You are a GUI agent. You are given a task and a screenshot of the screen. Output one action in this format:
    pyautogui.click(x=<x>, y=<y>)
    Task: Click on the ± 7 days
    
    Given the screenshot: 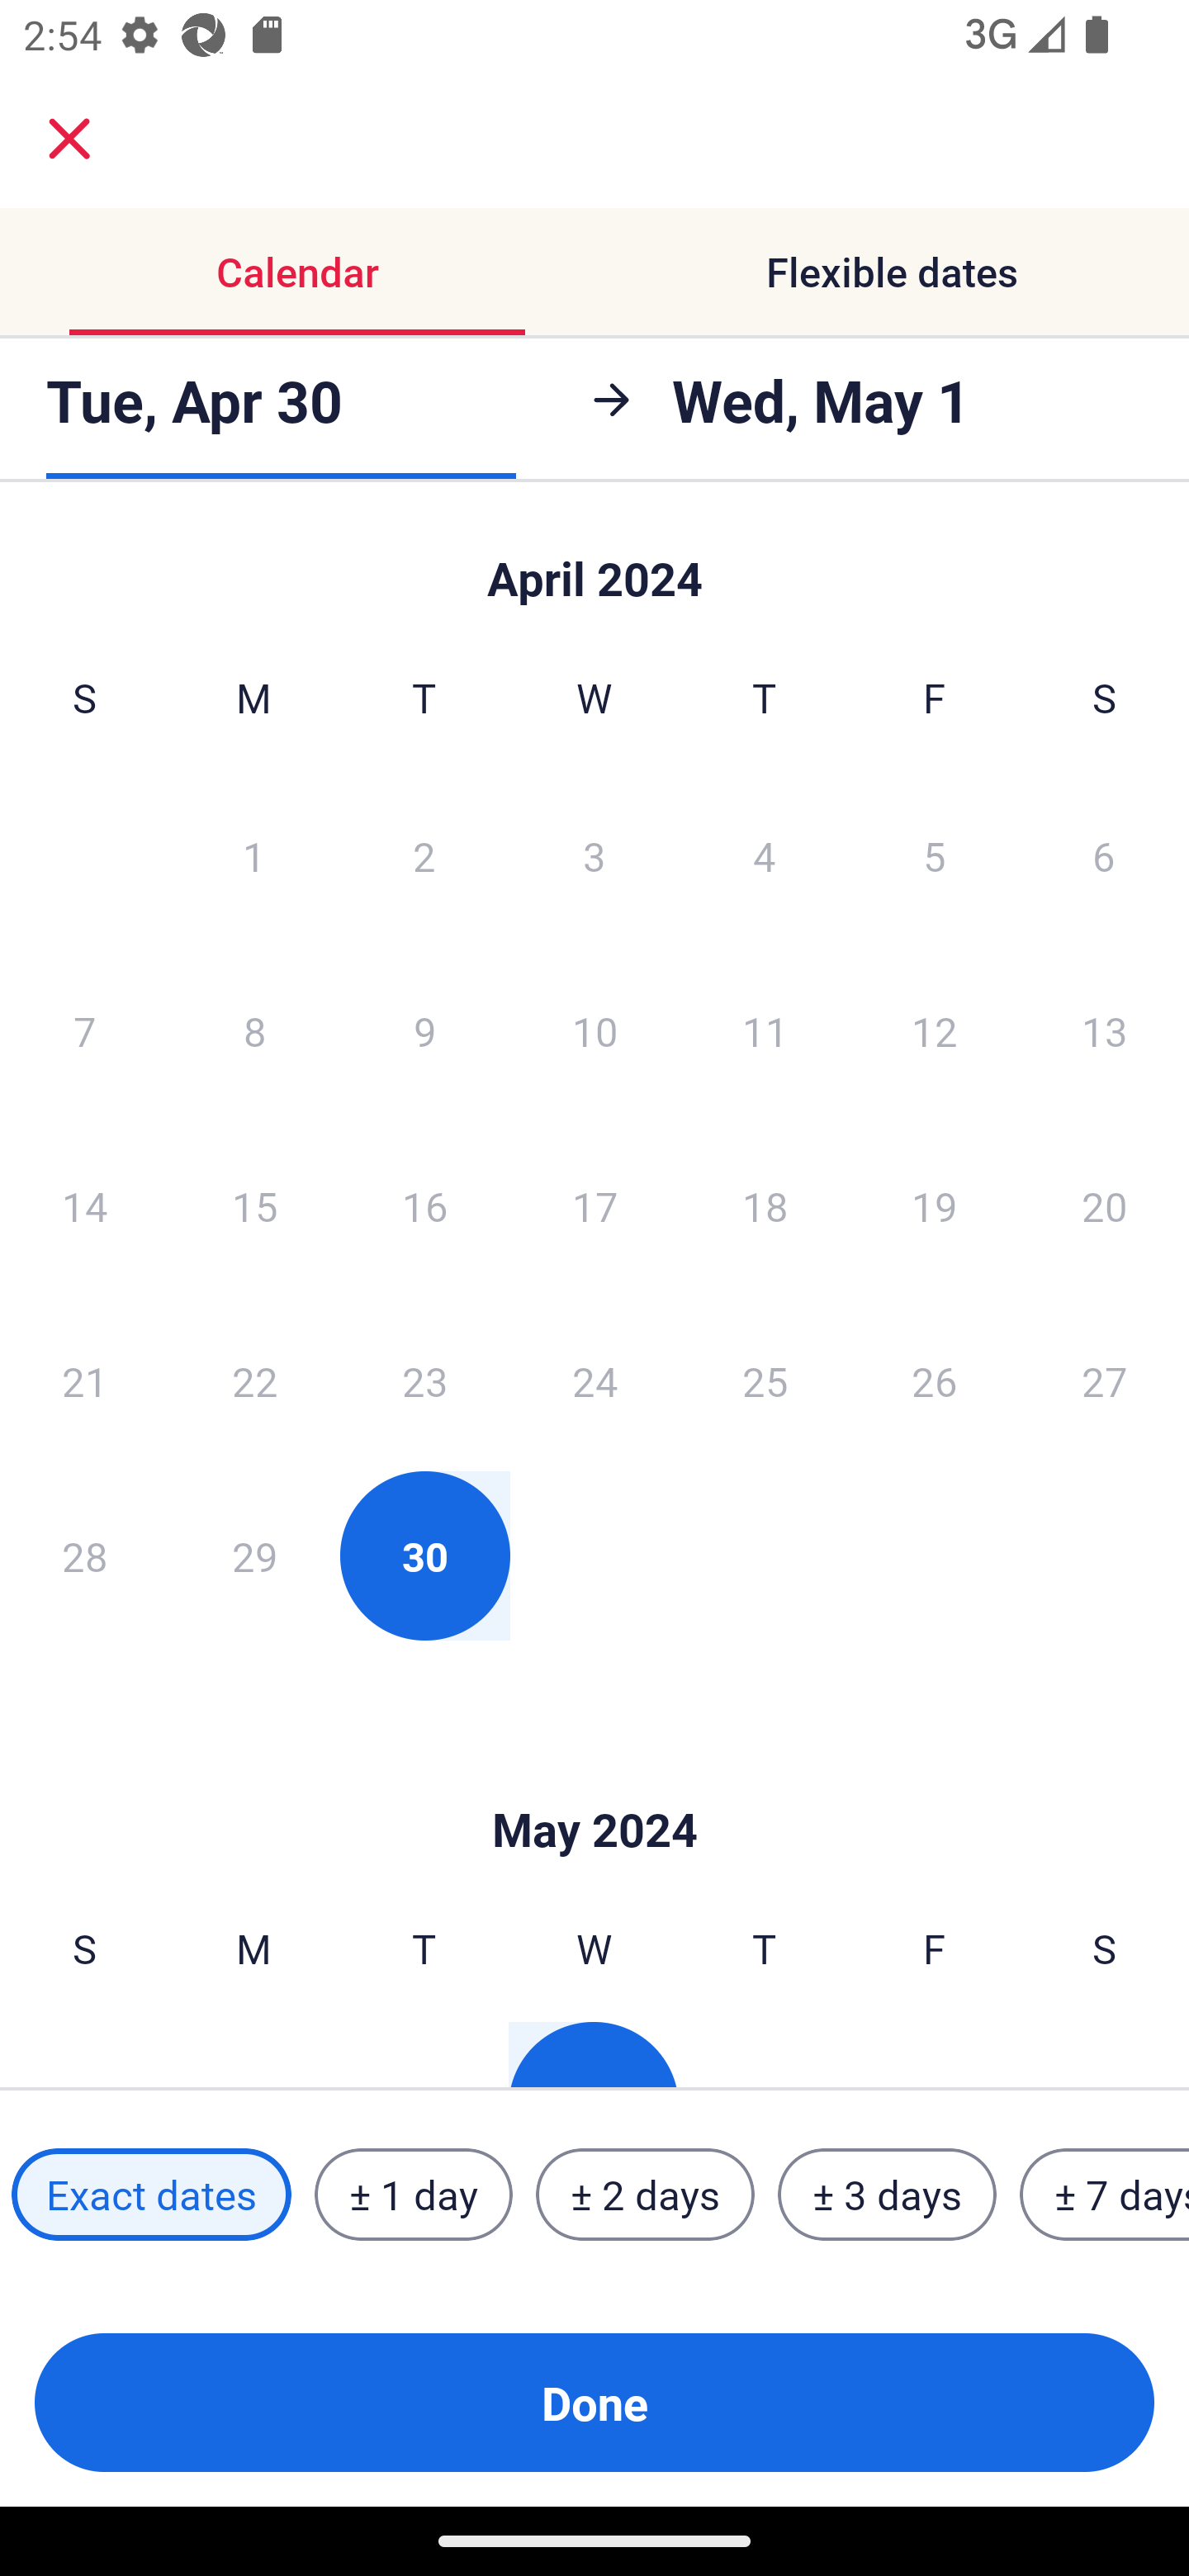 What is the action you would take?
    pyautogui.click(x=1105, y=2195)
    